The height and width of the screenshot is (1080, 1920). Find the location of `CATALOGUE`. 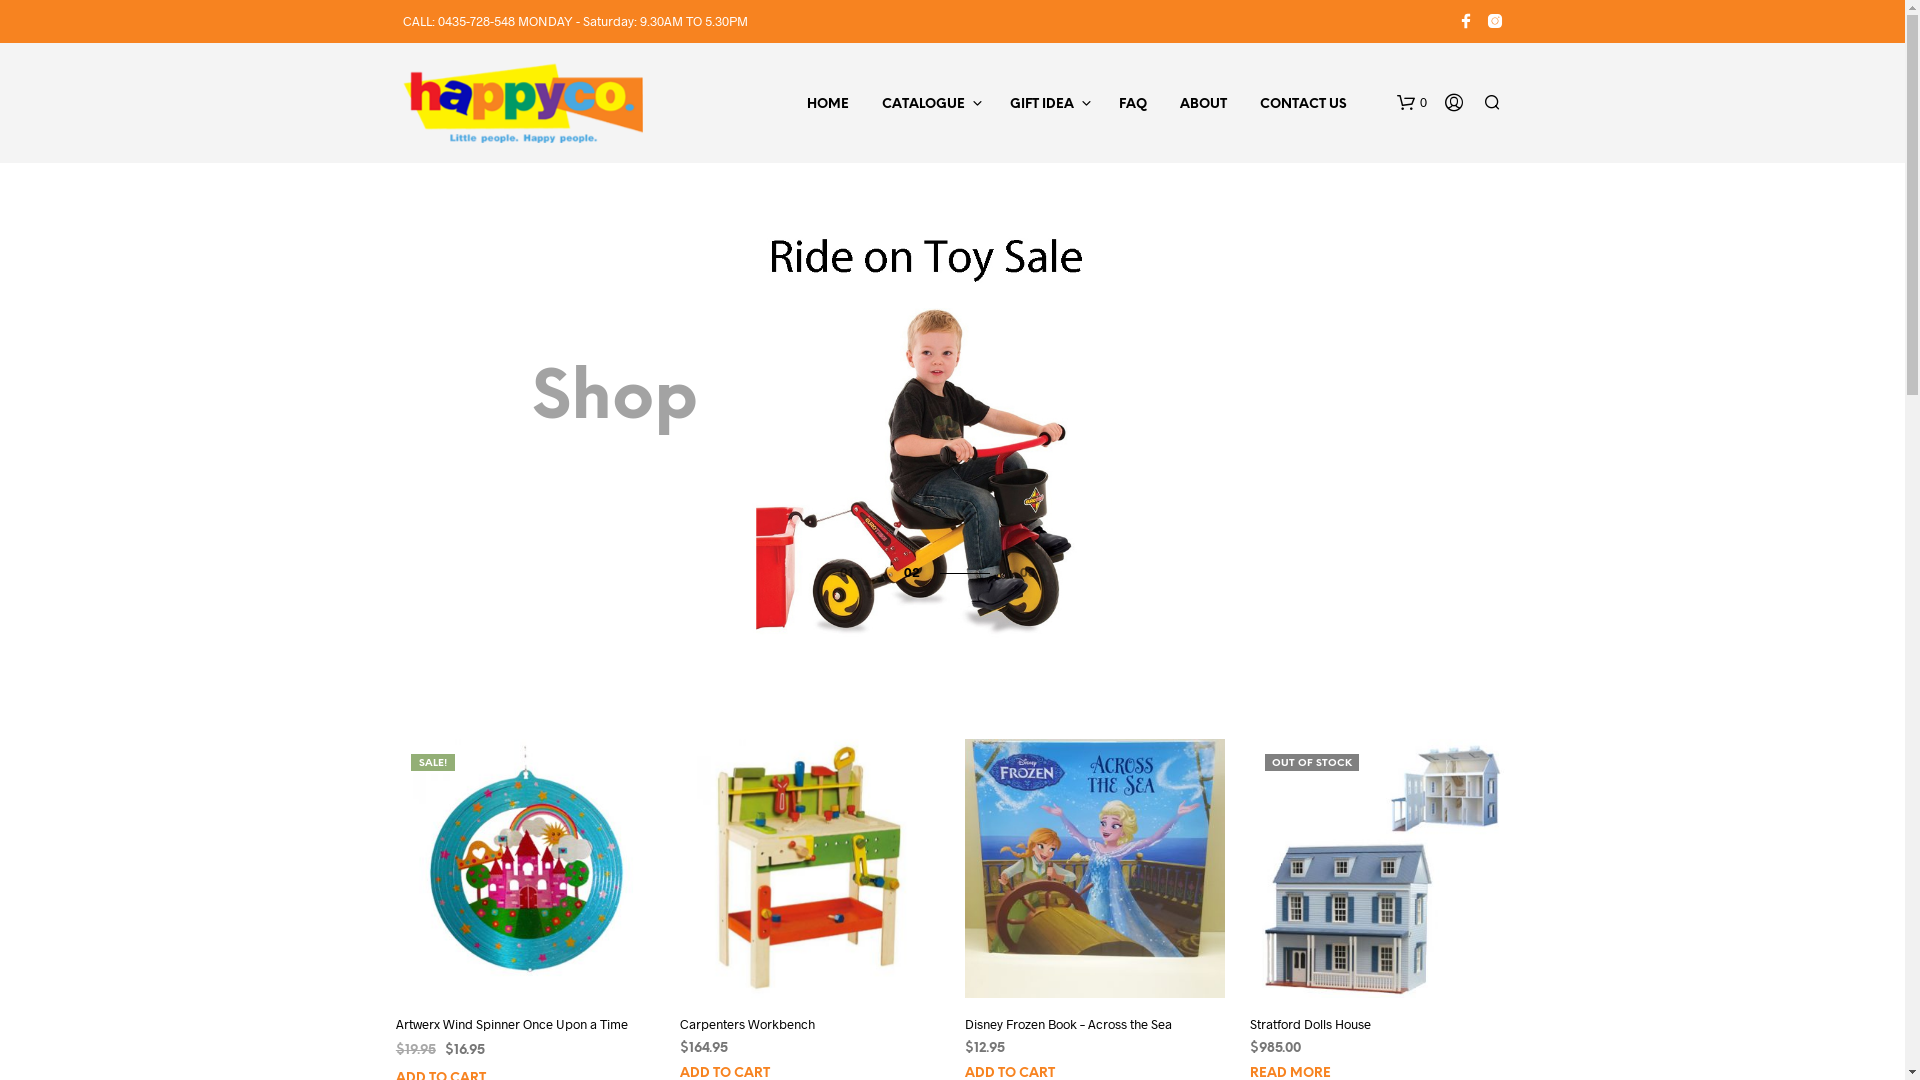

CATALOGUE is located at coordinates (922, 105).